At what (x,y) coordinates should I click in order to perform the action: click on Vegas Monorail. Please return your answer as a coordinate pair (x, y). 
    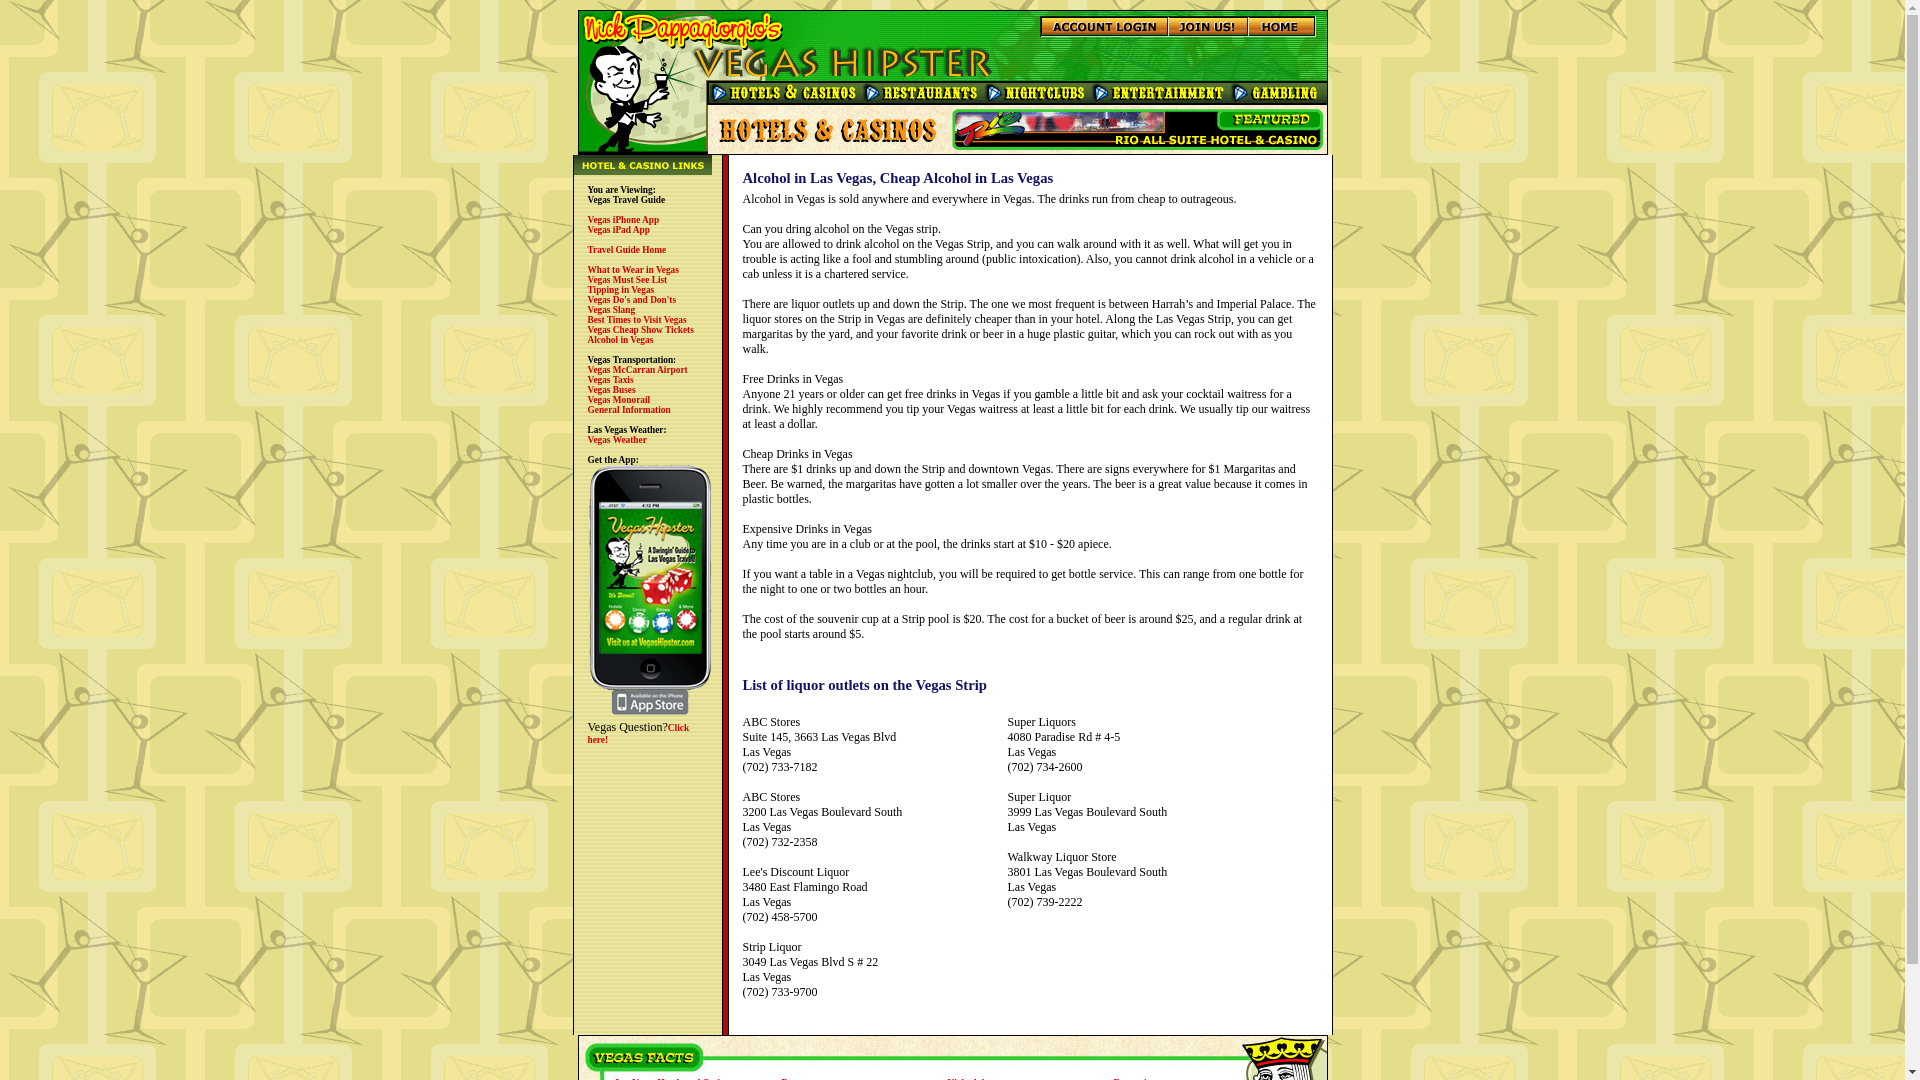
    Looking at the image, I should click on (618, 400).